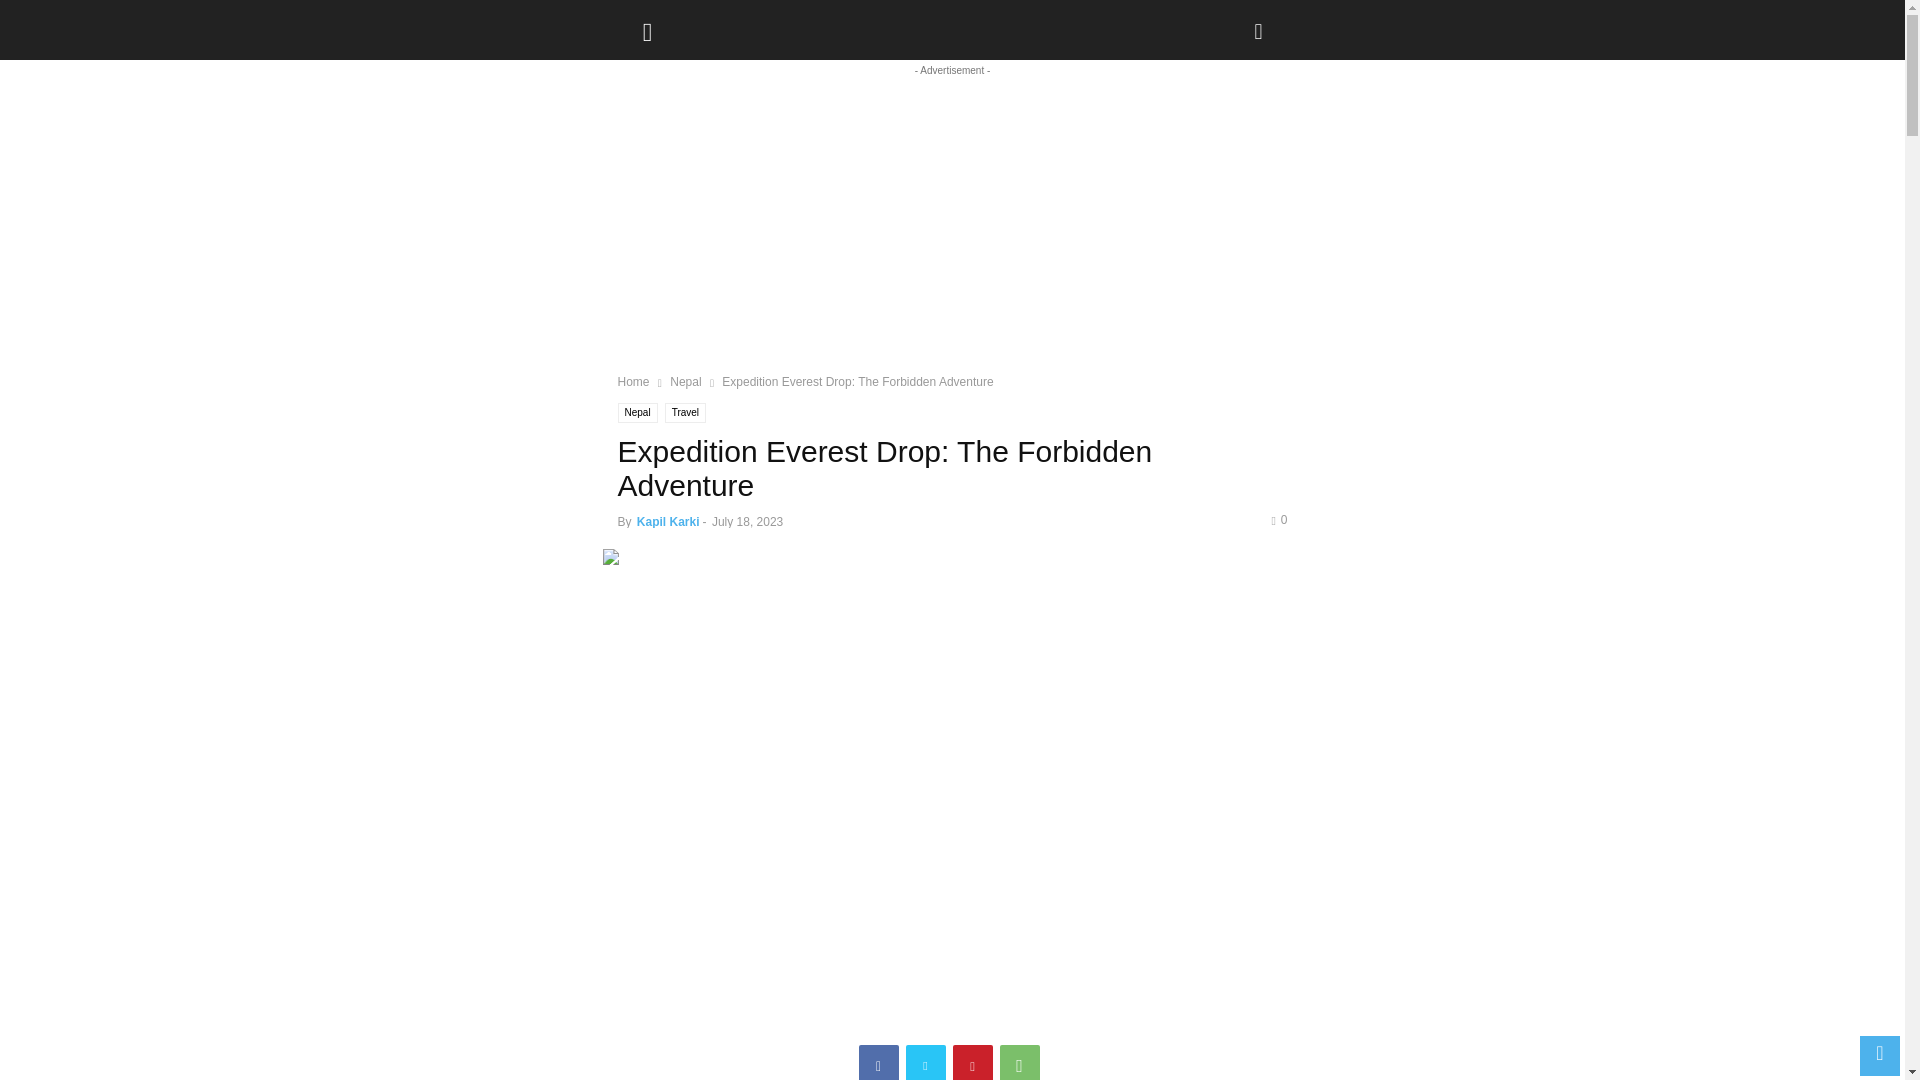  I want to click on Facebook, so click(878, 1062).